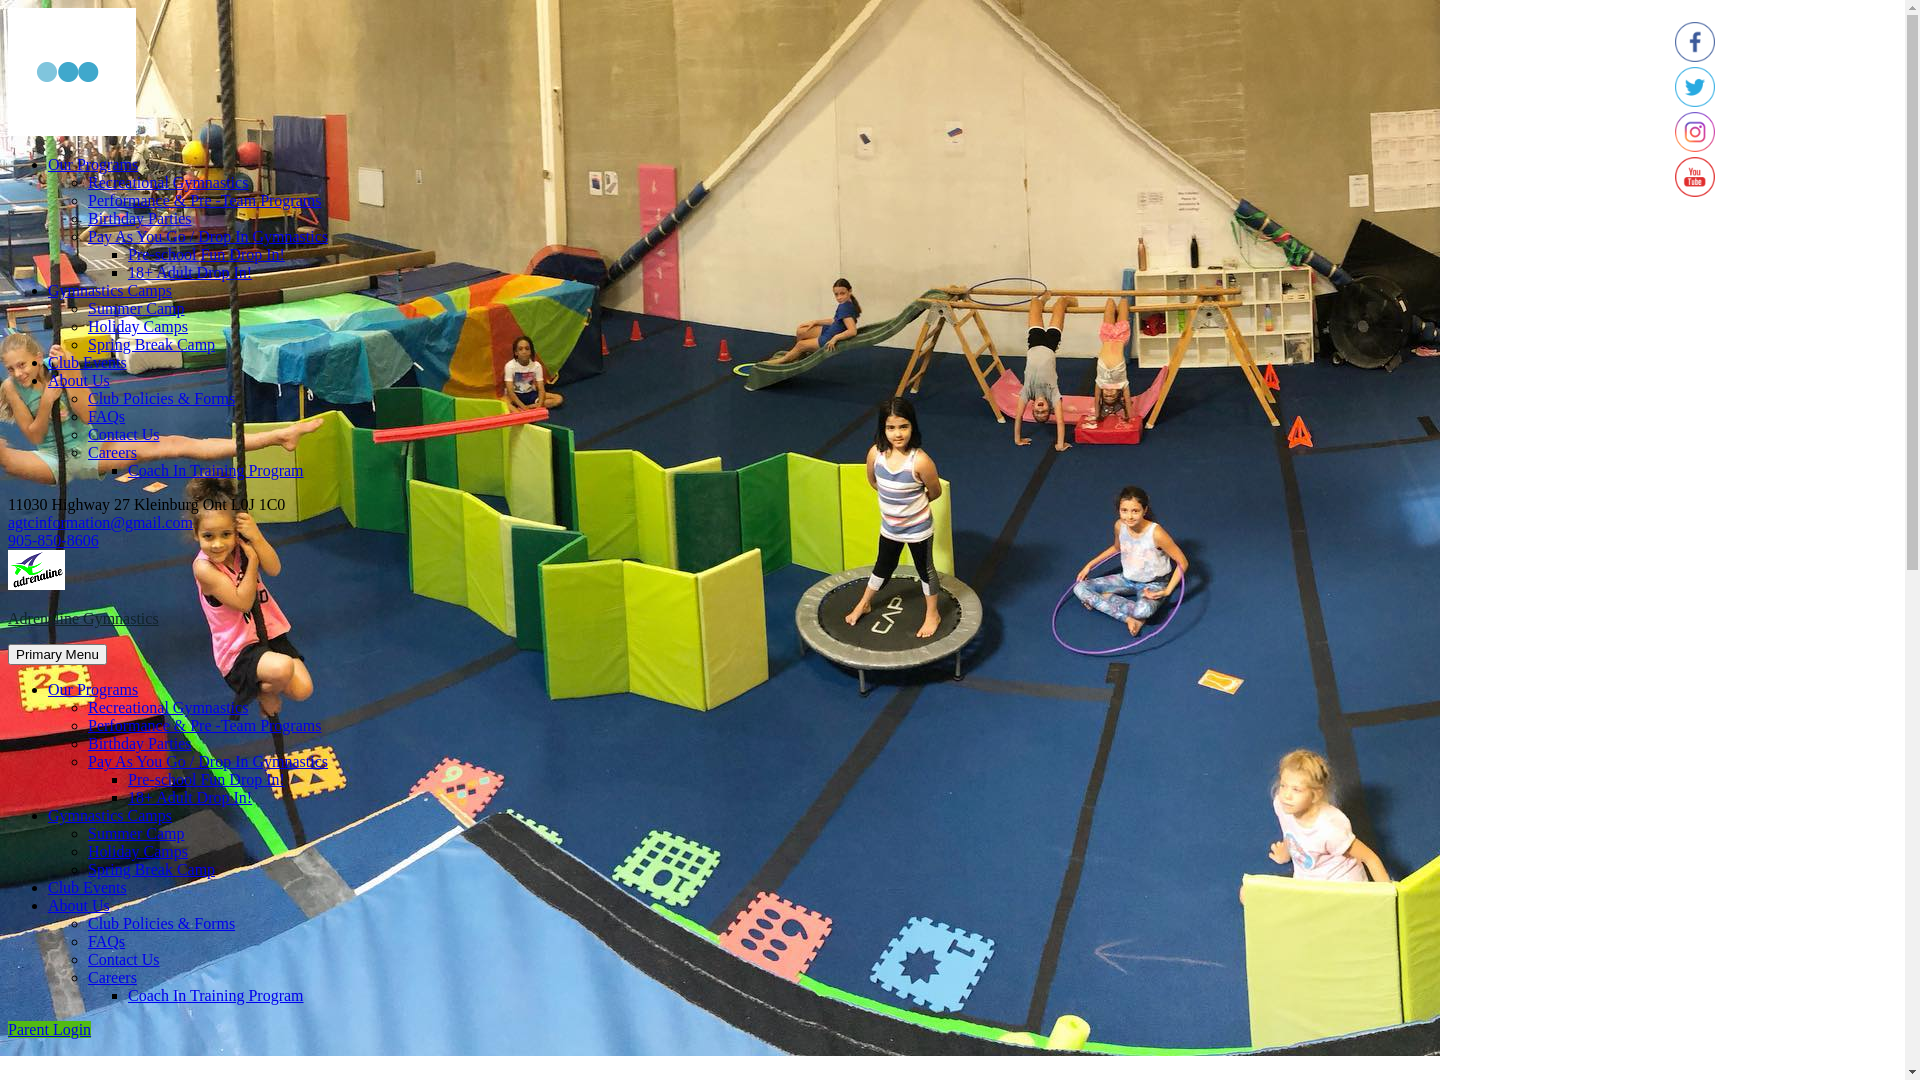  What do you see at coordinates (110, 816) in the screenshot?
I see `Gymnastics Camps` at bounding box center [110, 816].